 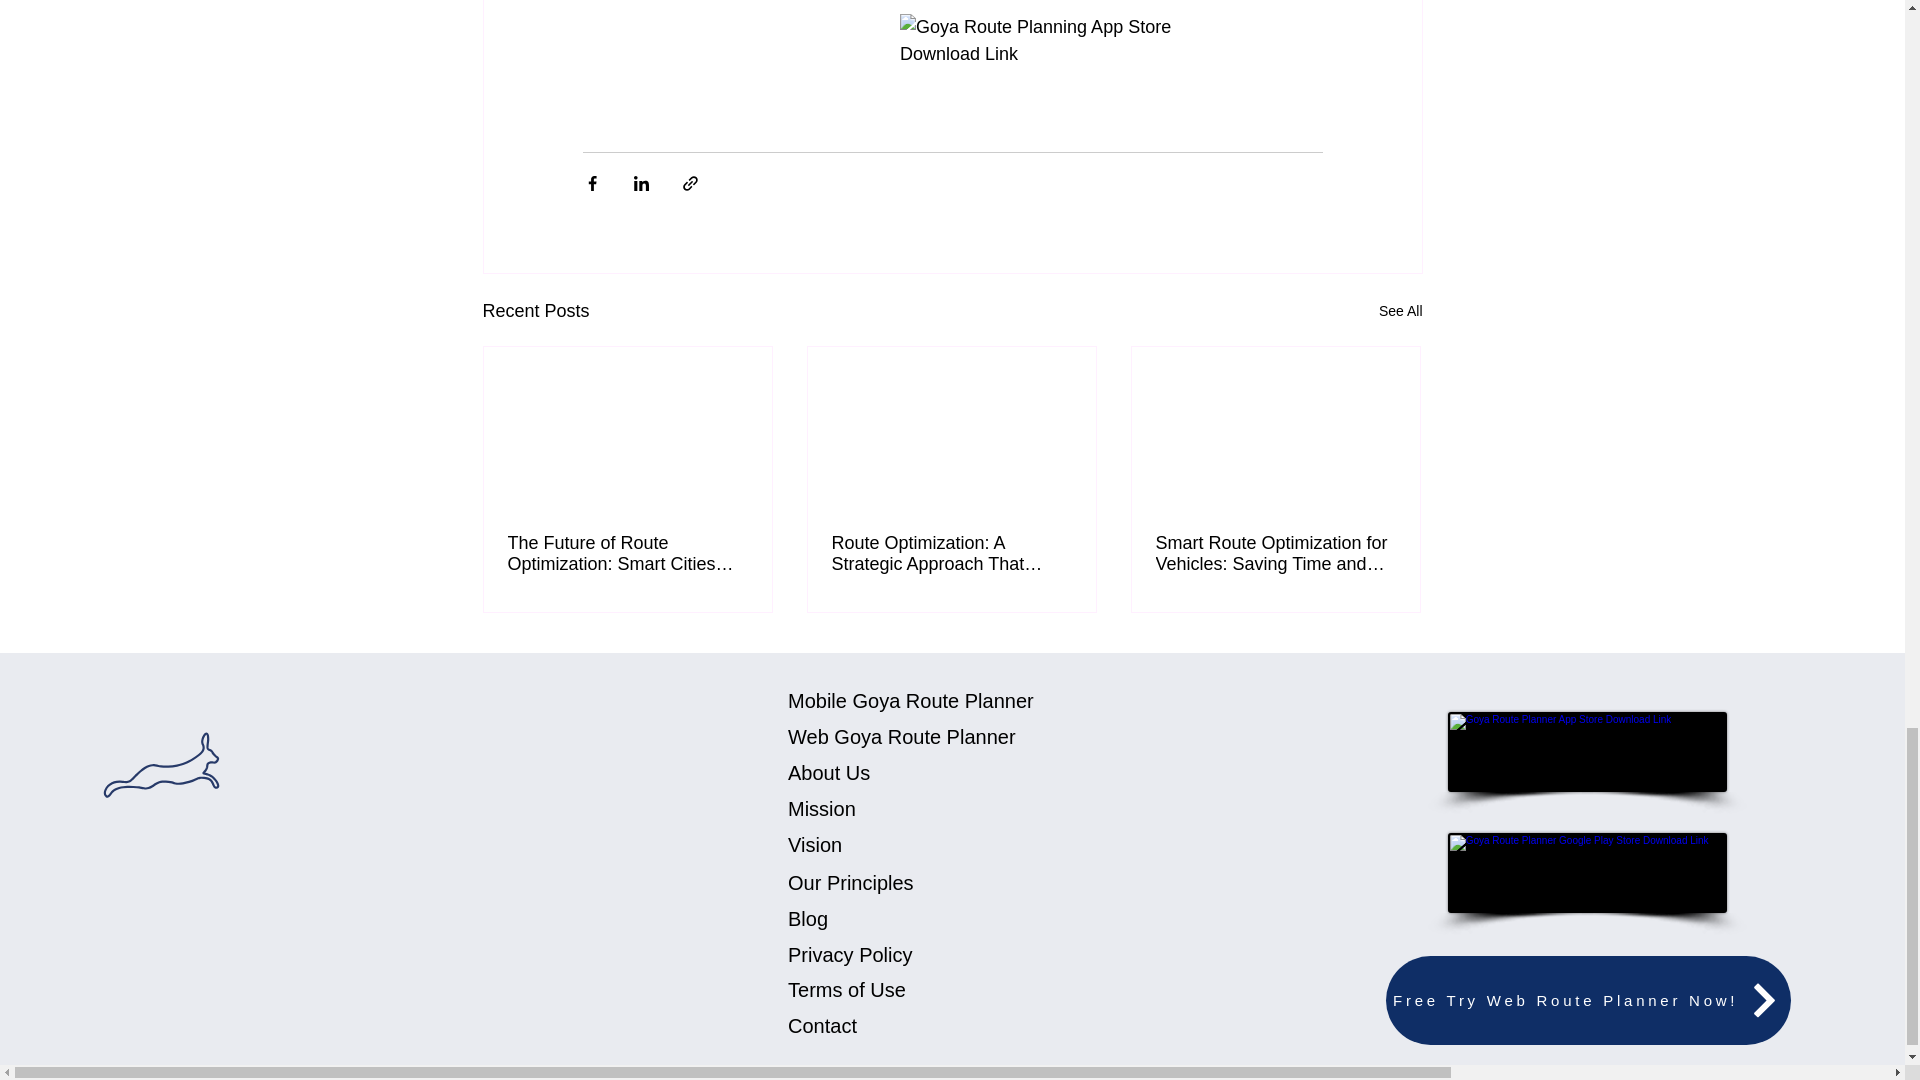 What do you see at coordinates (1586, 872) in the screenshot?
I see `Goya Route Planner Google Play Store Download Link` at bounding box center [1586, 872].